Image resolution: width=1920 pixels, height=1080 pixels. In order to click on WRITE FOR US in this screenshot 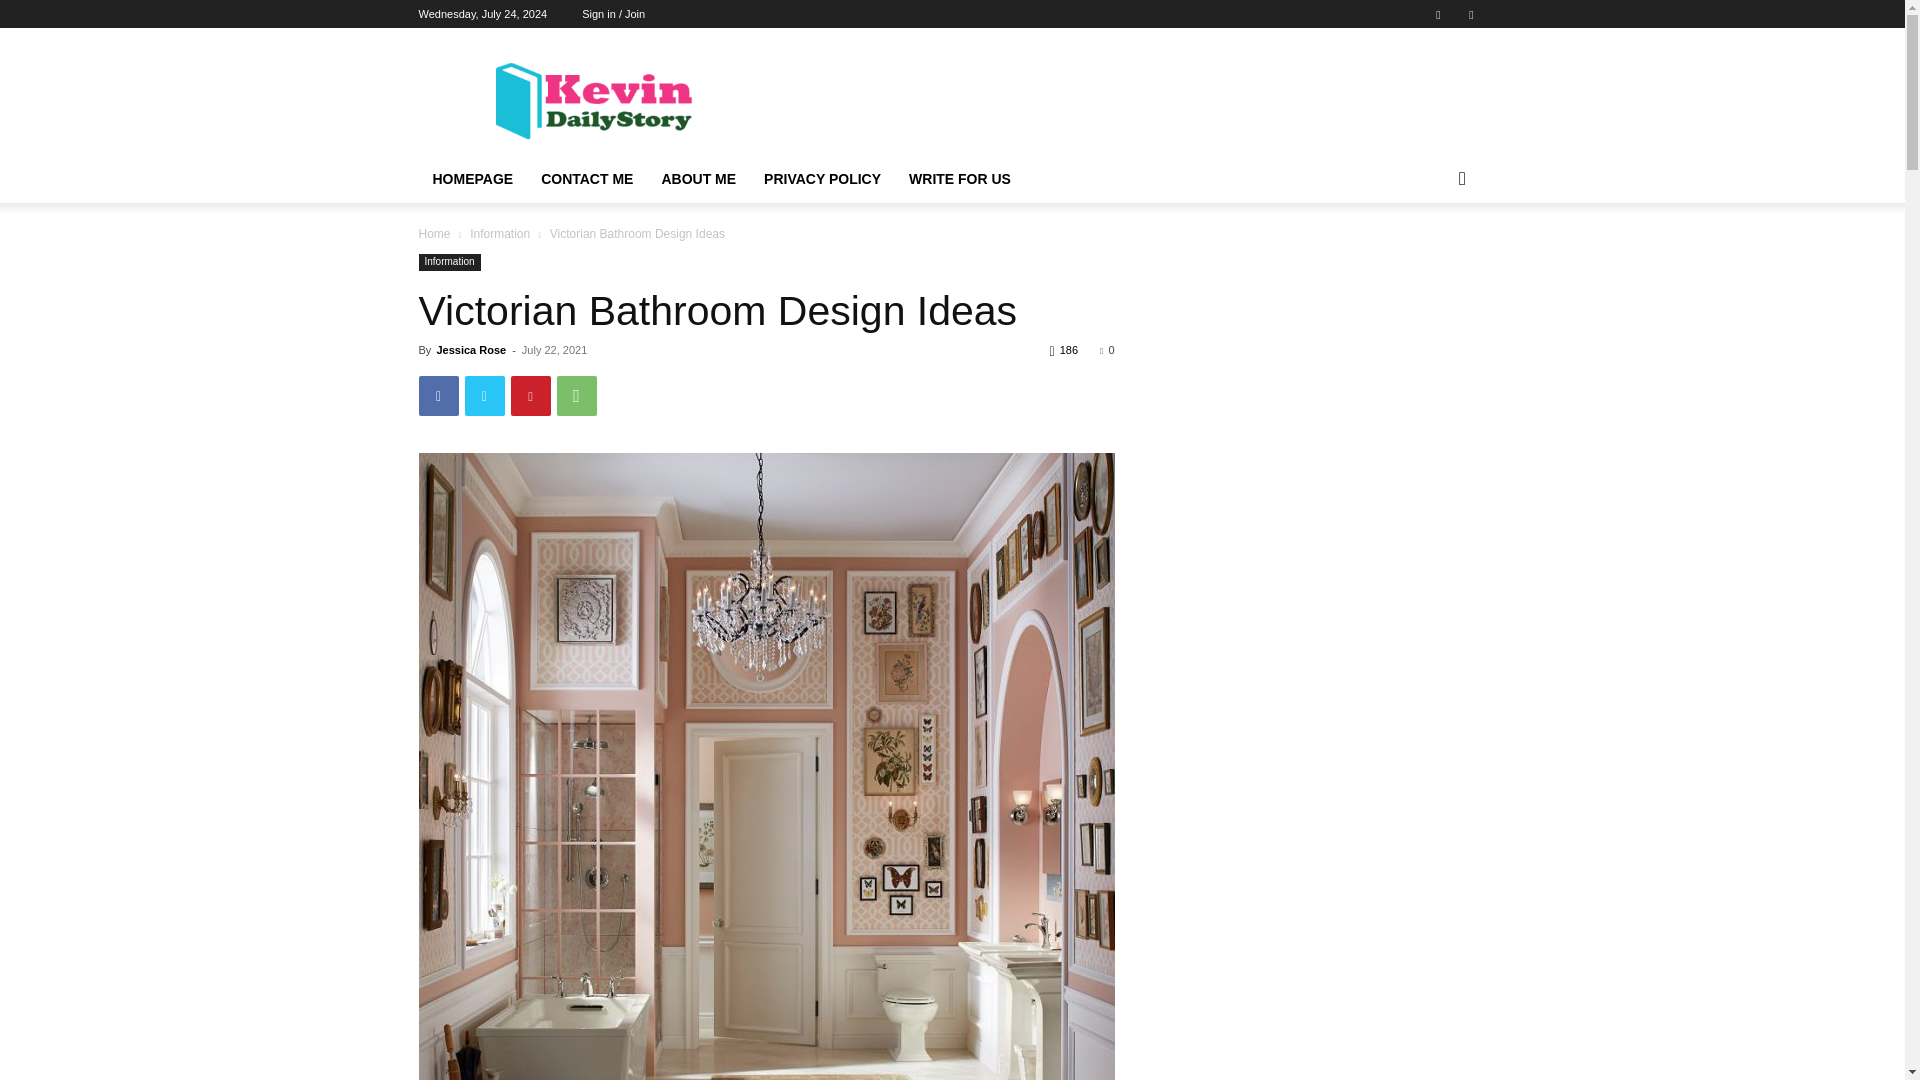, I will do `click(960, 179)`.